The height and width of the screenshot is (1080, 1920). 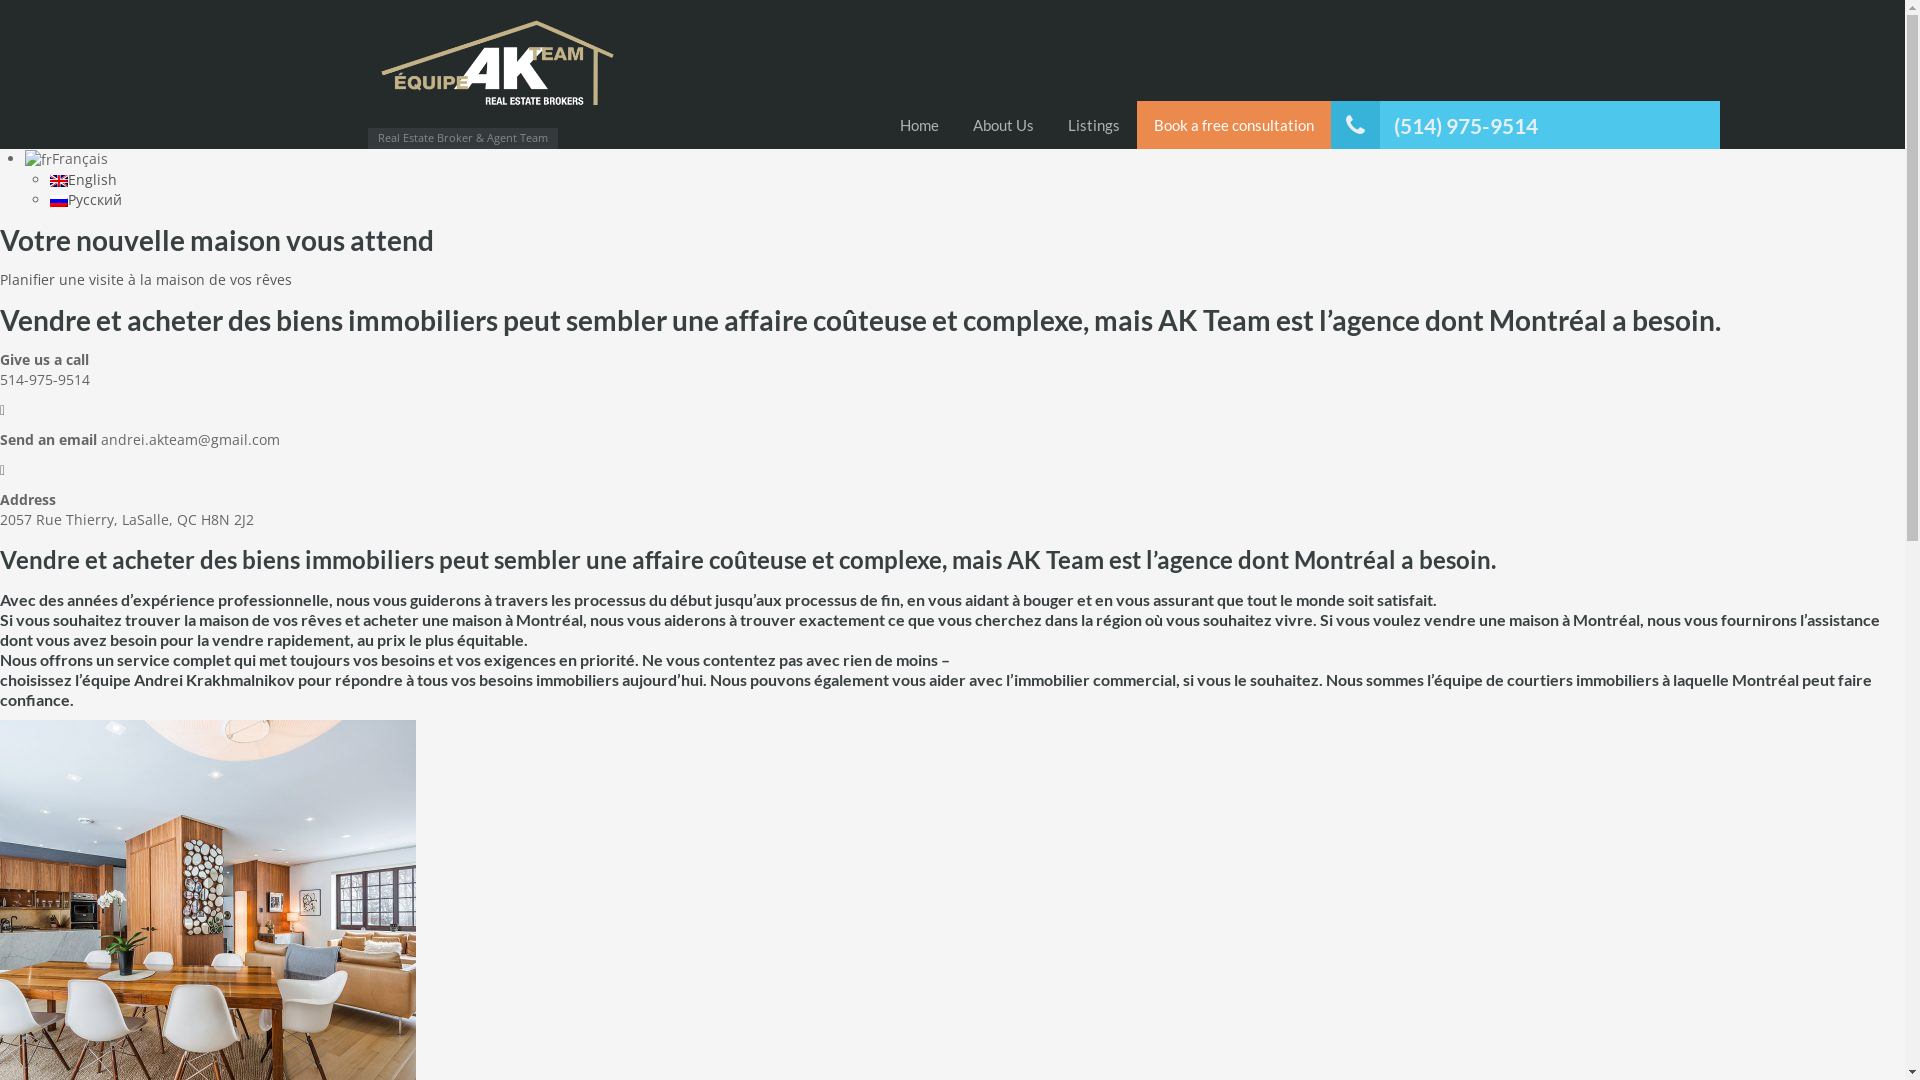 I want to click on Listings, so click(x=1093, y=125).